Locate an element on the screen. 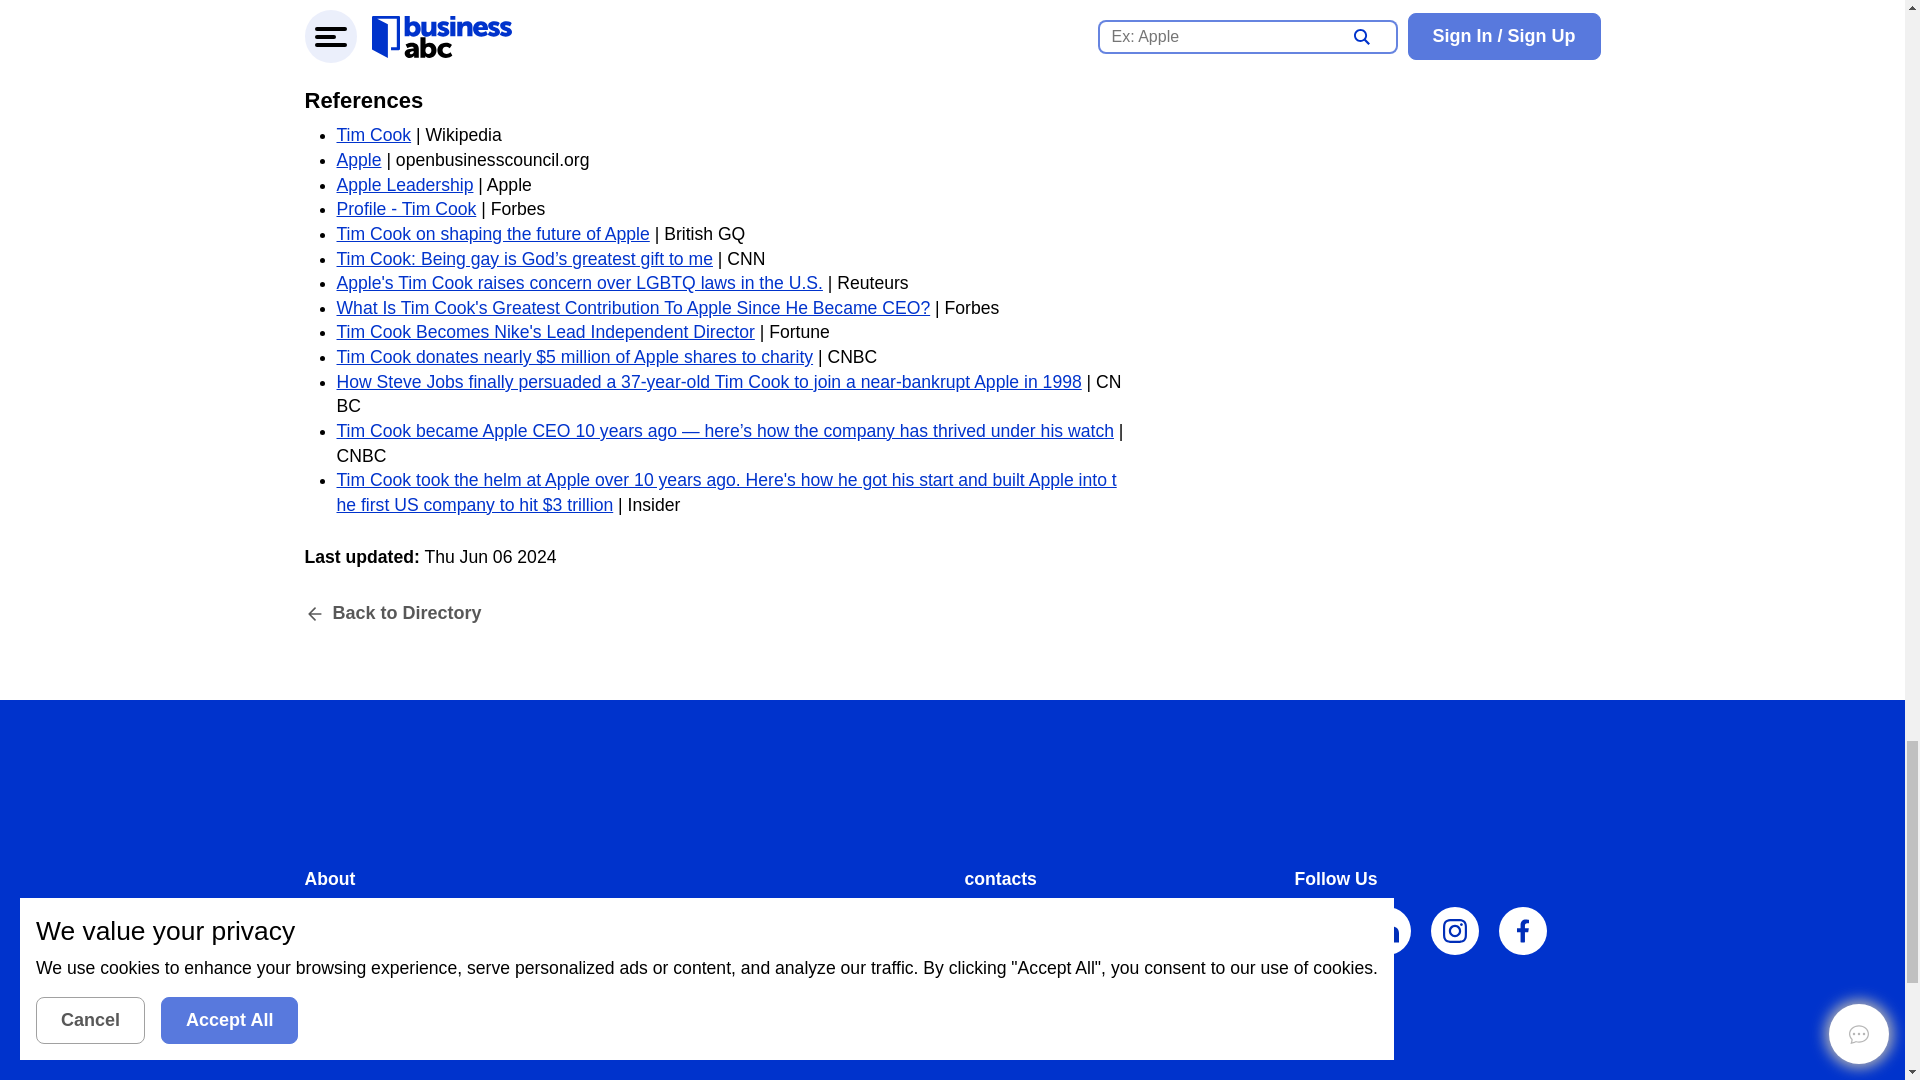 Image resolution: width=1920 pixels, height=1080 pixels. Apple Leadership is located at coordinates (404, 184).